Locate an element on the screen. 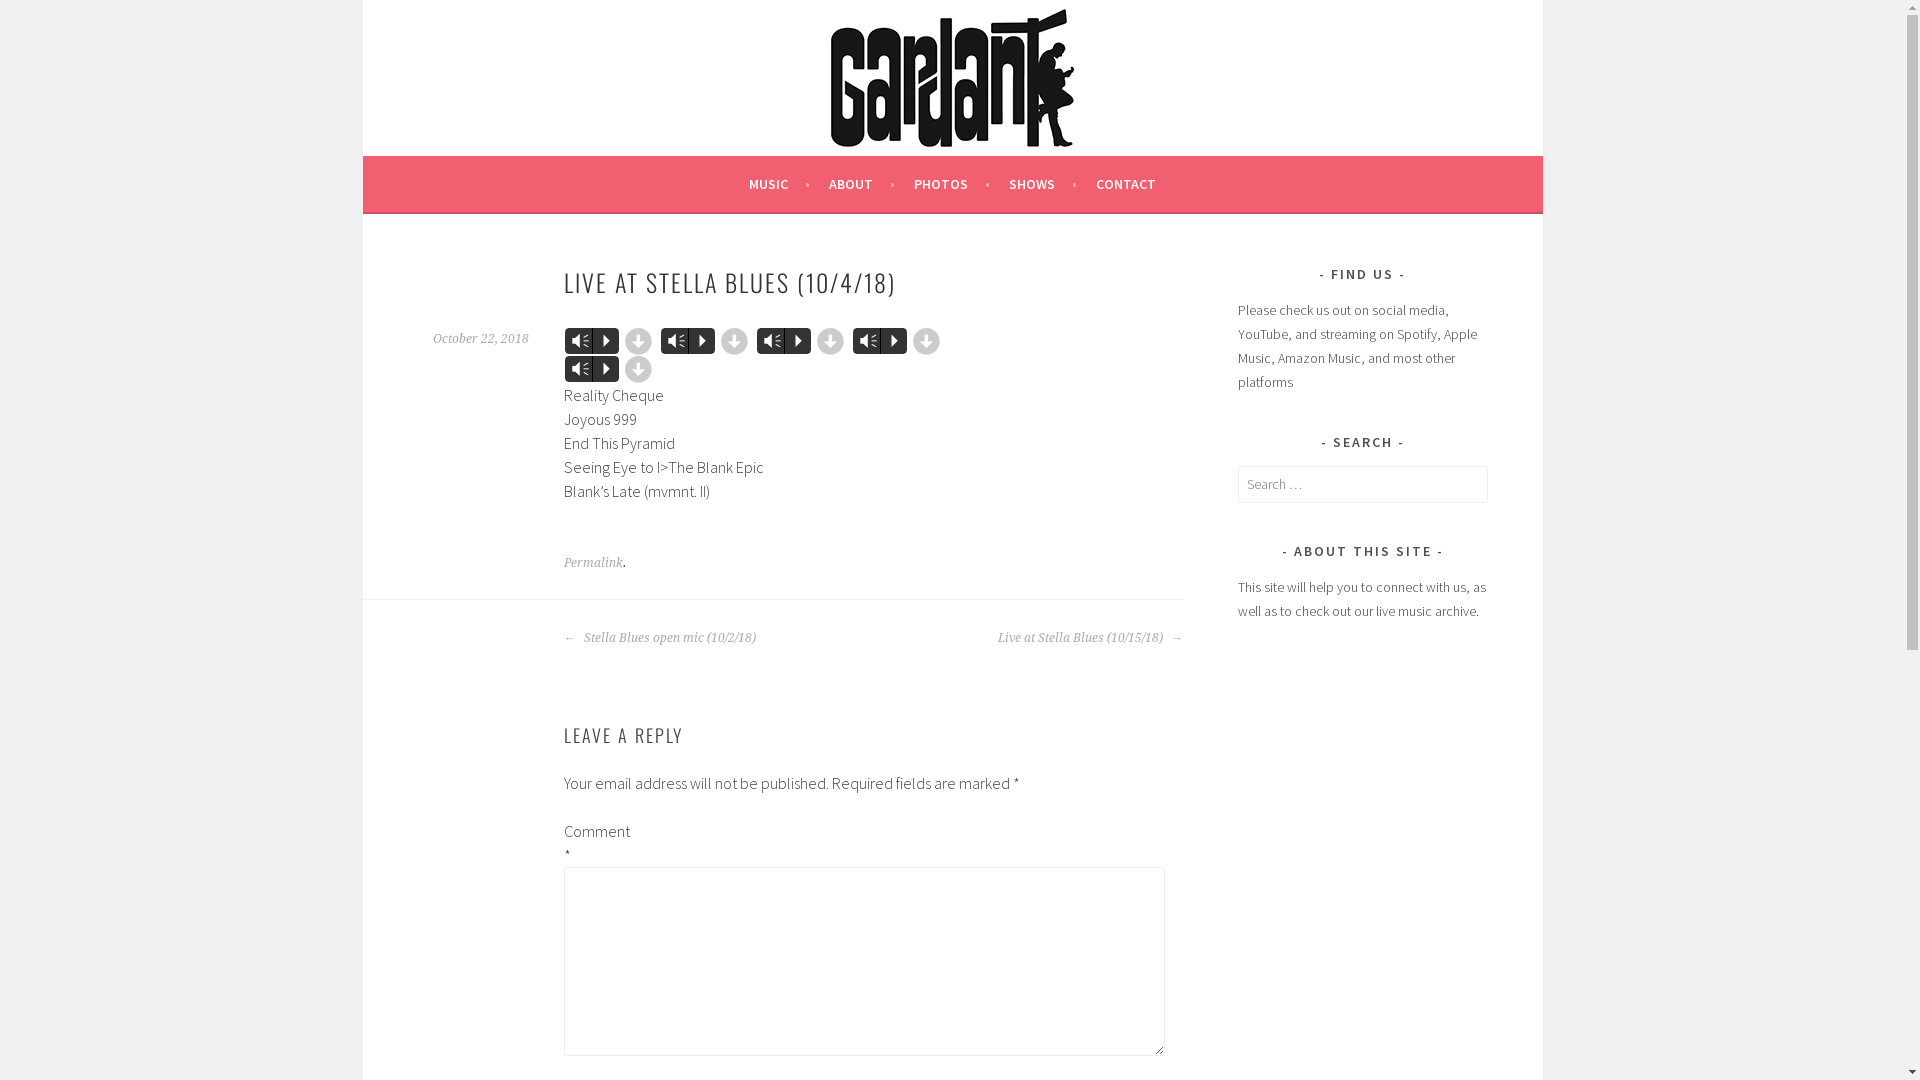 The image size is (1920, 1080). d is located at coordinates (734, 341).